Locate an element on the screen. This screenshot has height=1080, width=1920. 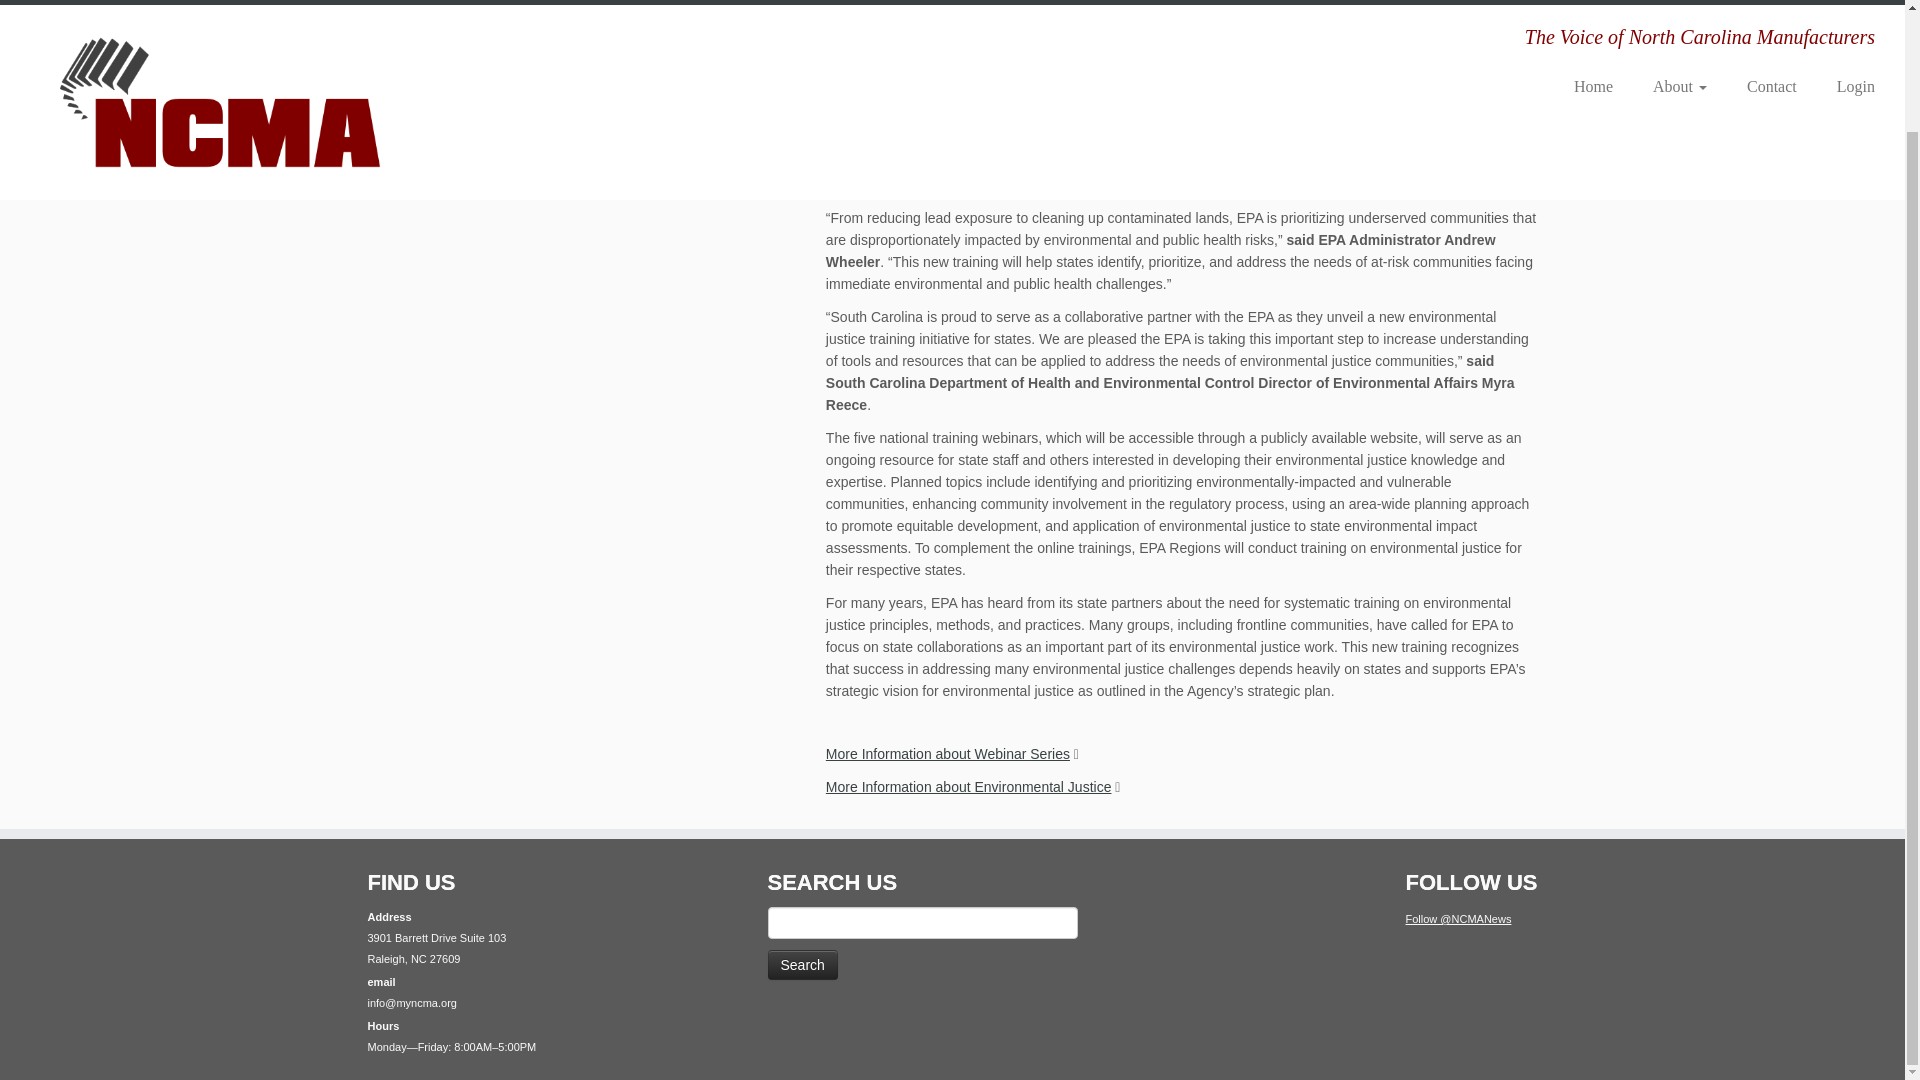
More Information about Environmental Justice is located at coordinates (968, 786).